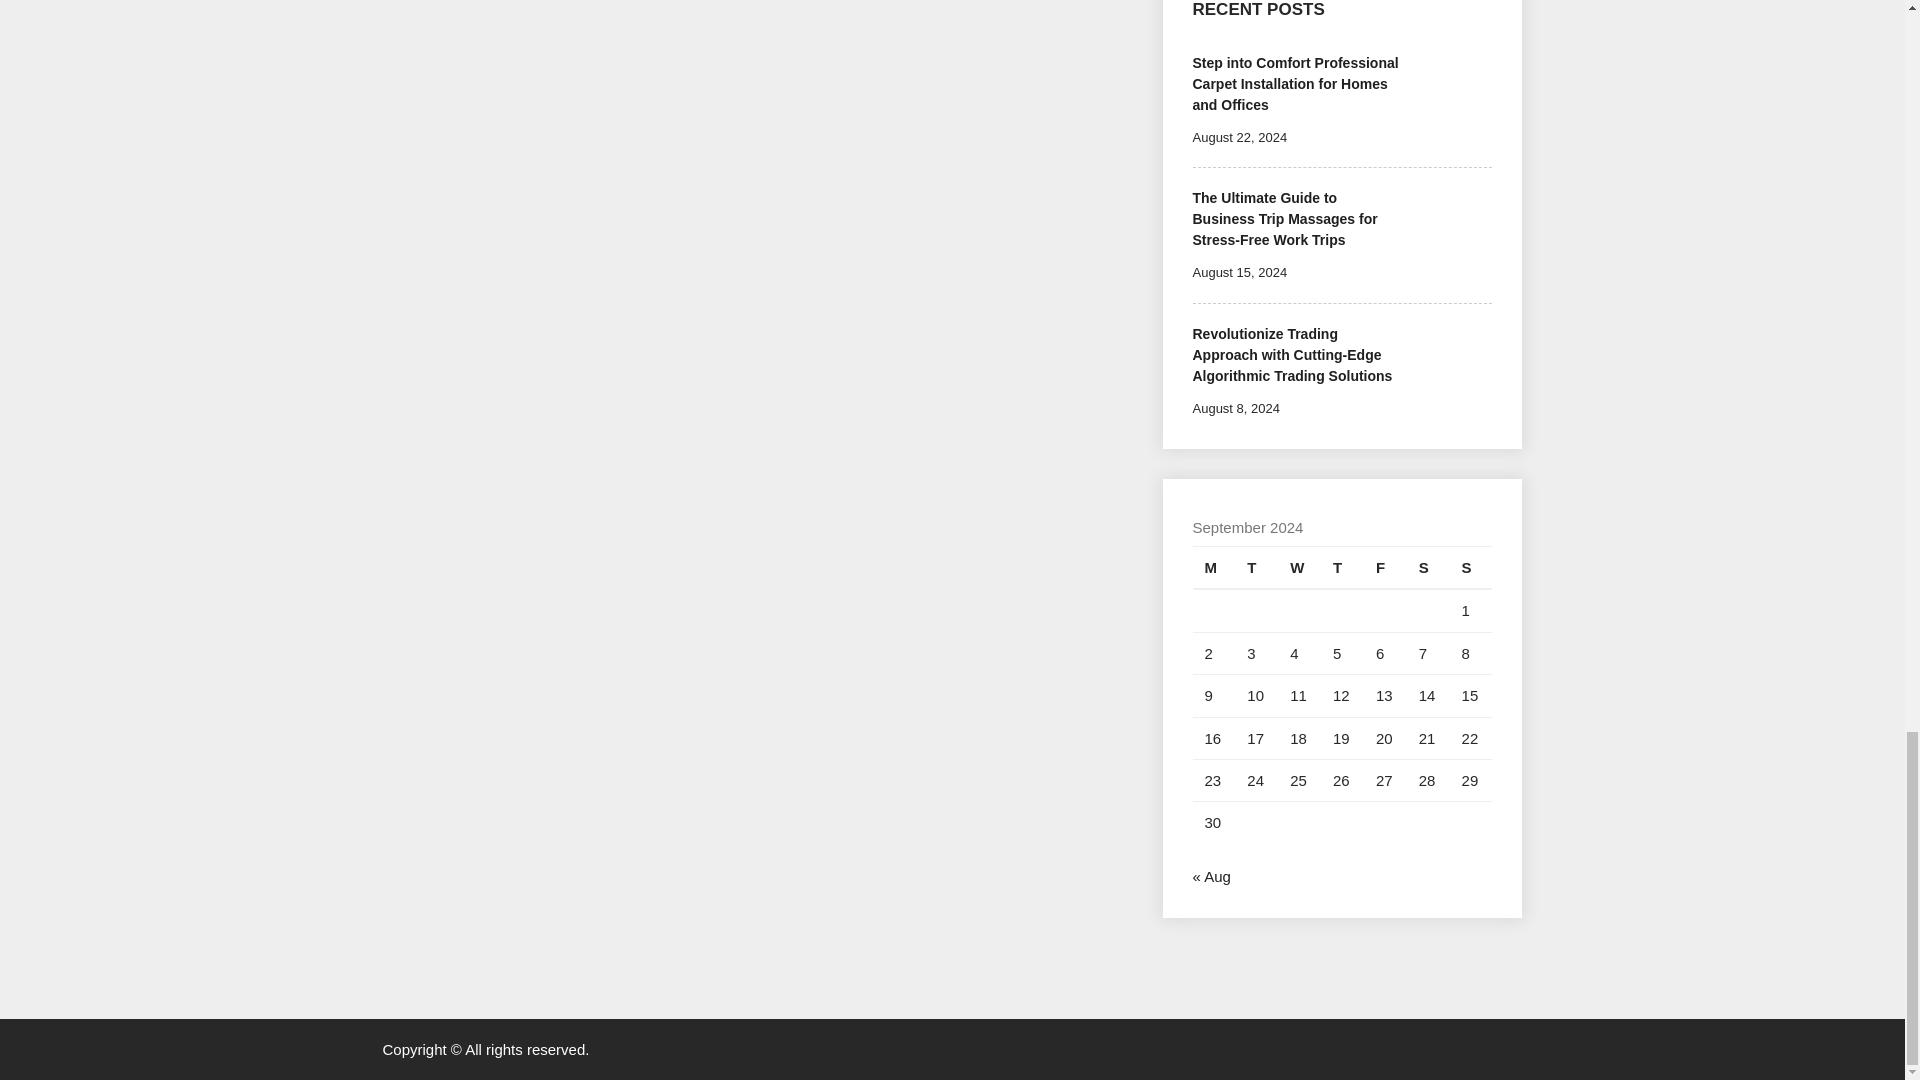 The height and width of the screenshot is (1080, 1920). I want to click on Monday, so click(1213, 567).